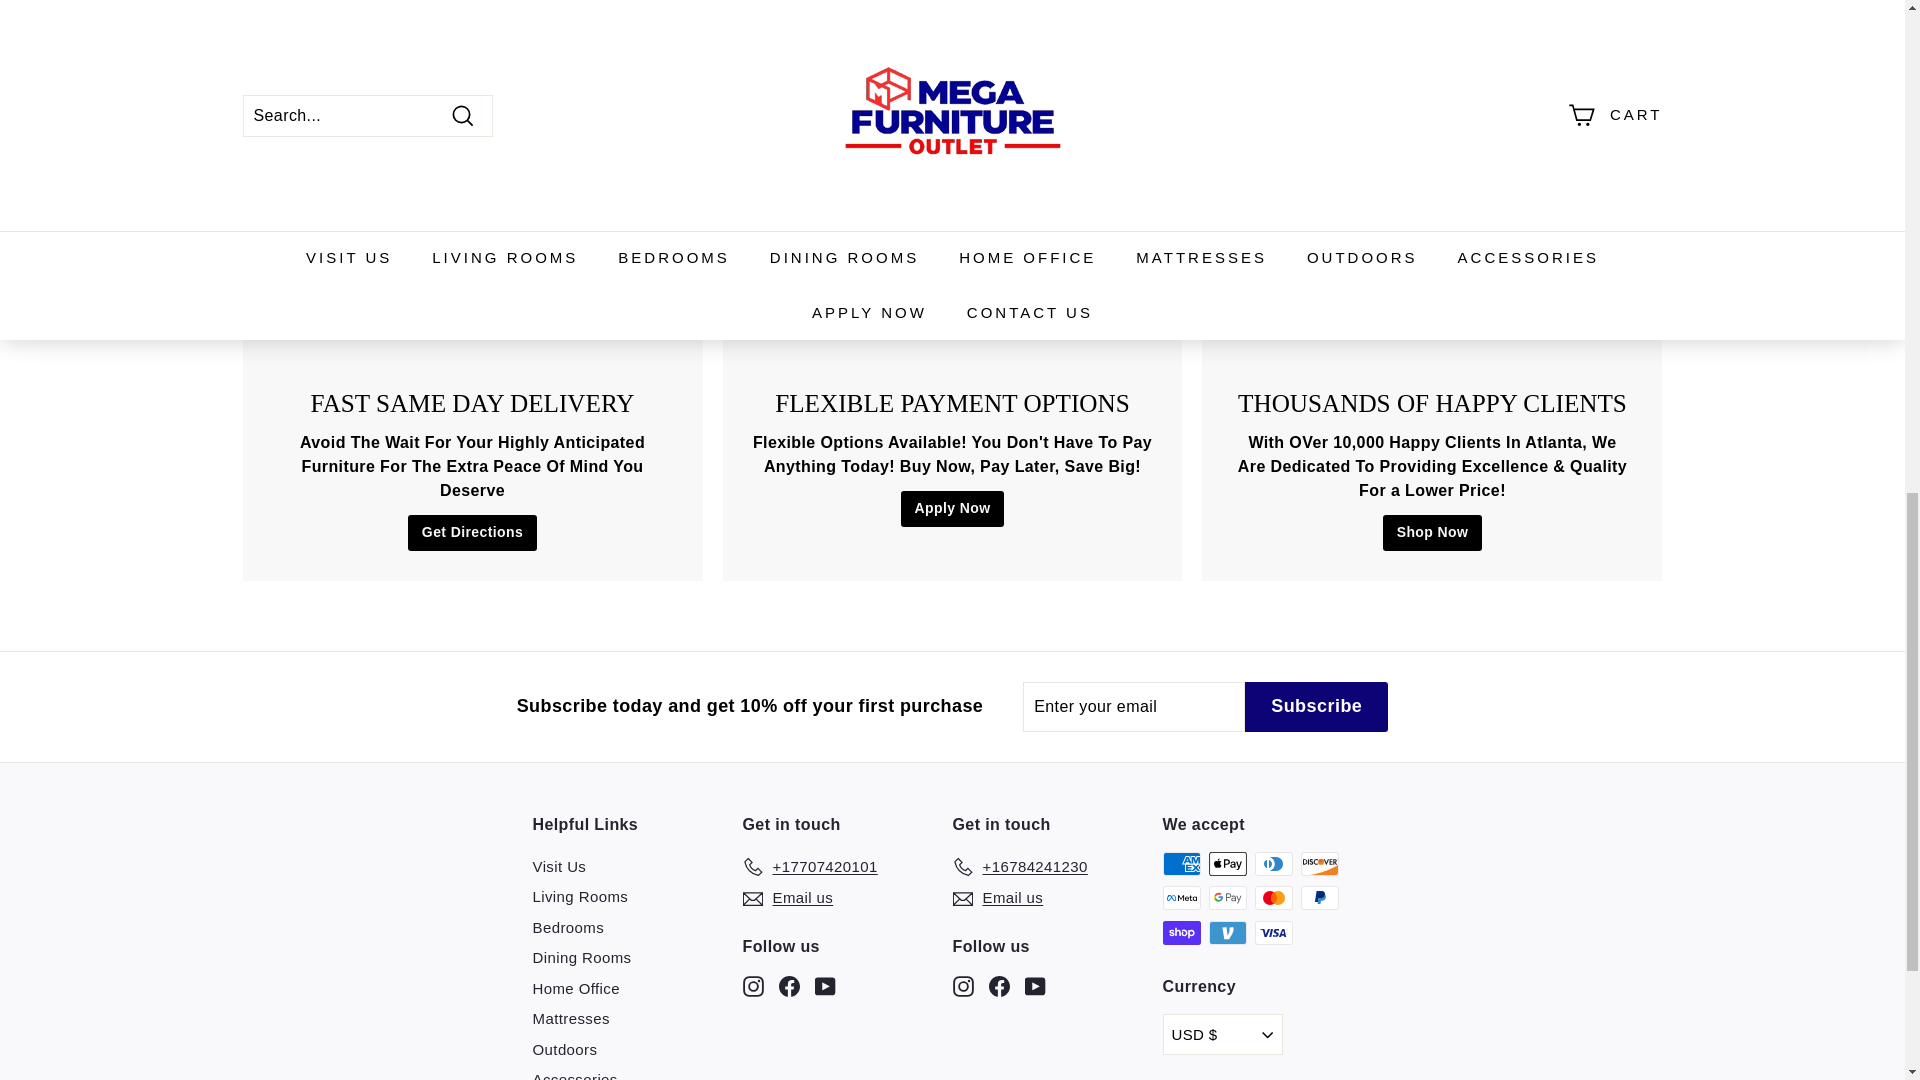  I want to click on Mega Furniture GA on Facebook, so click(998, 985).